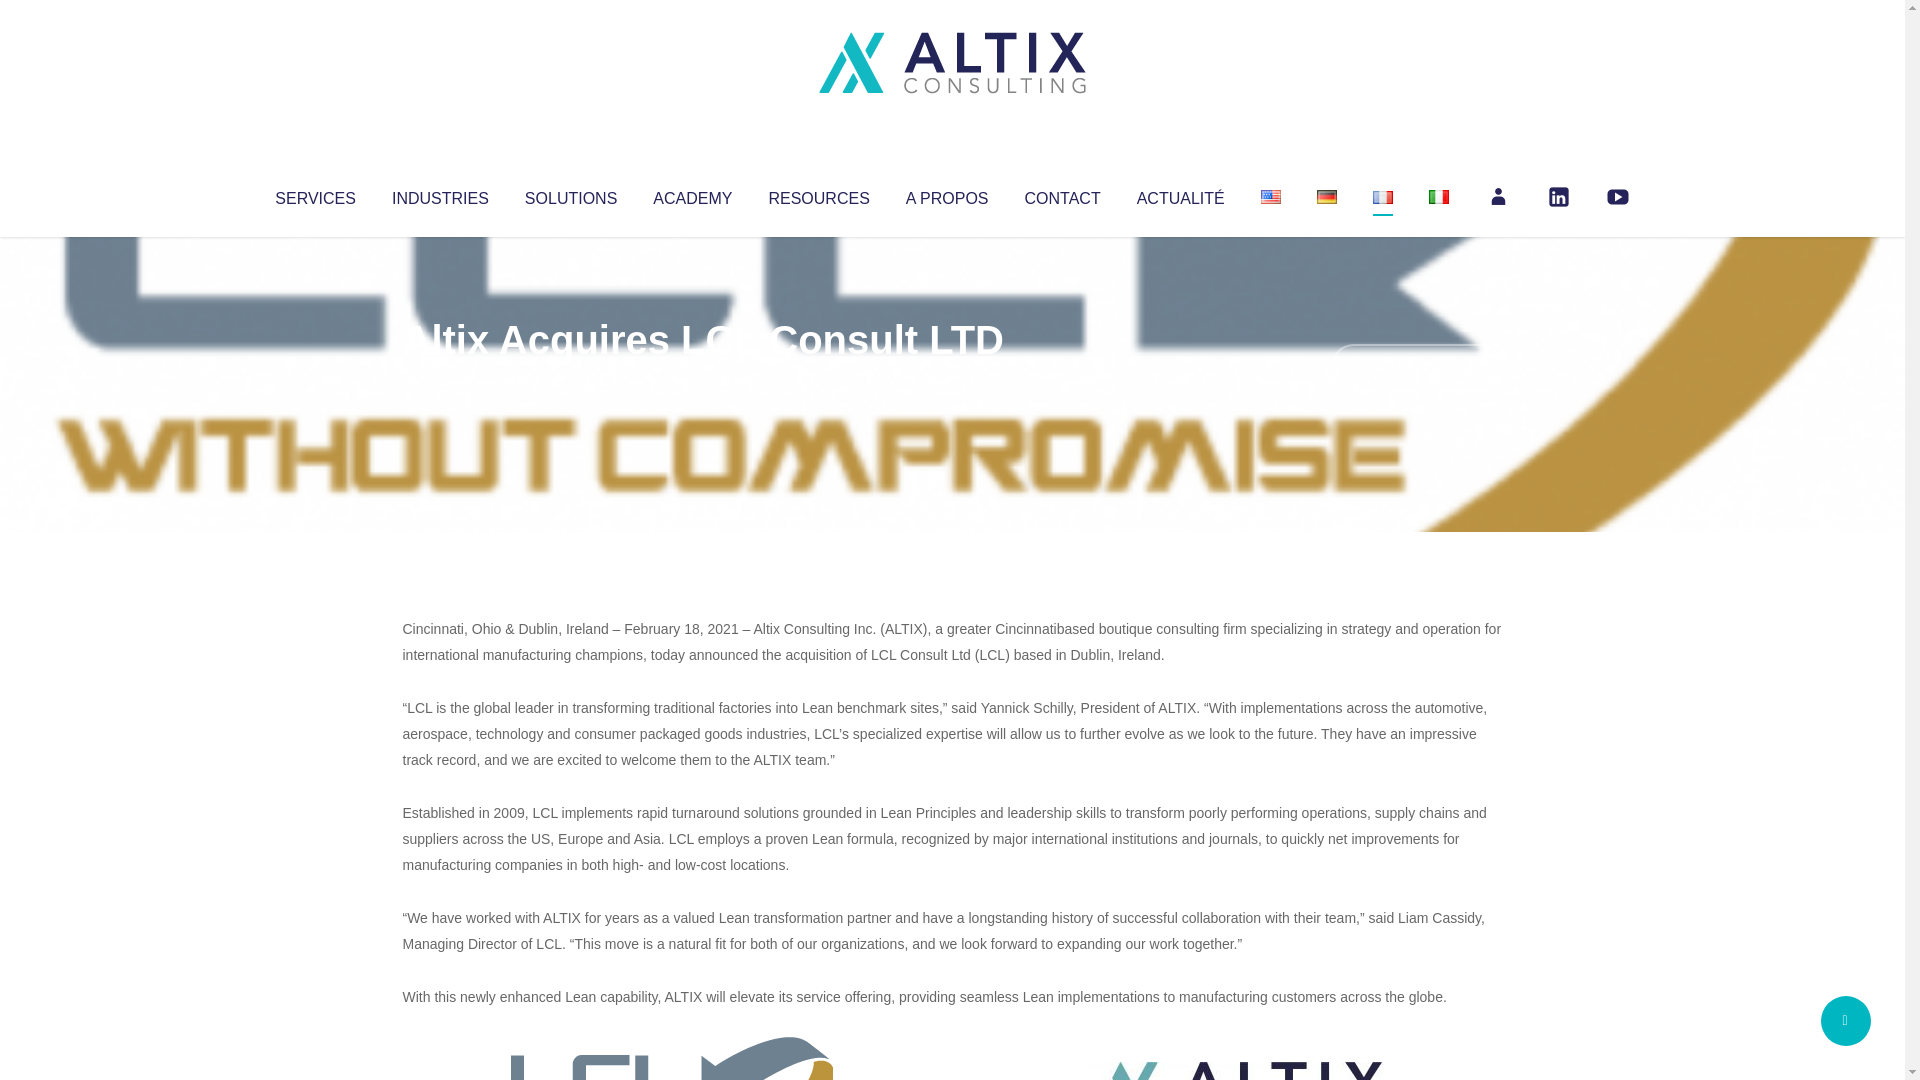  What do you see at coordinates (699, 380) in the screenshot?
I see `Uncategorized` at bounding box center [699, 380].